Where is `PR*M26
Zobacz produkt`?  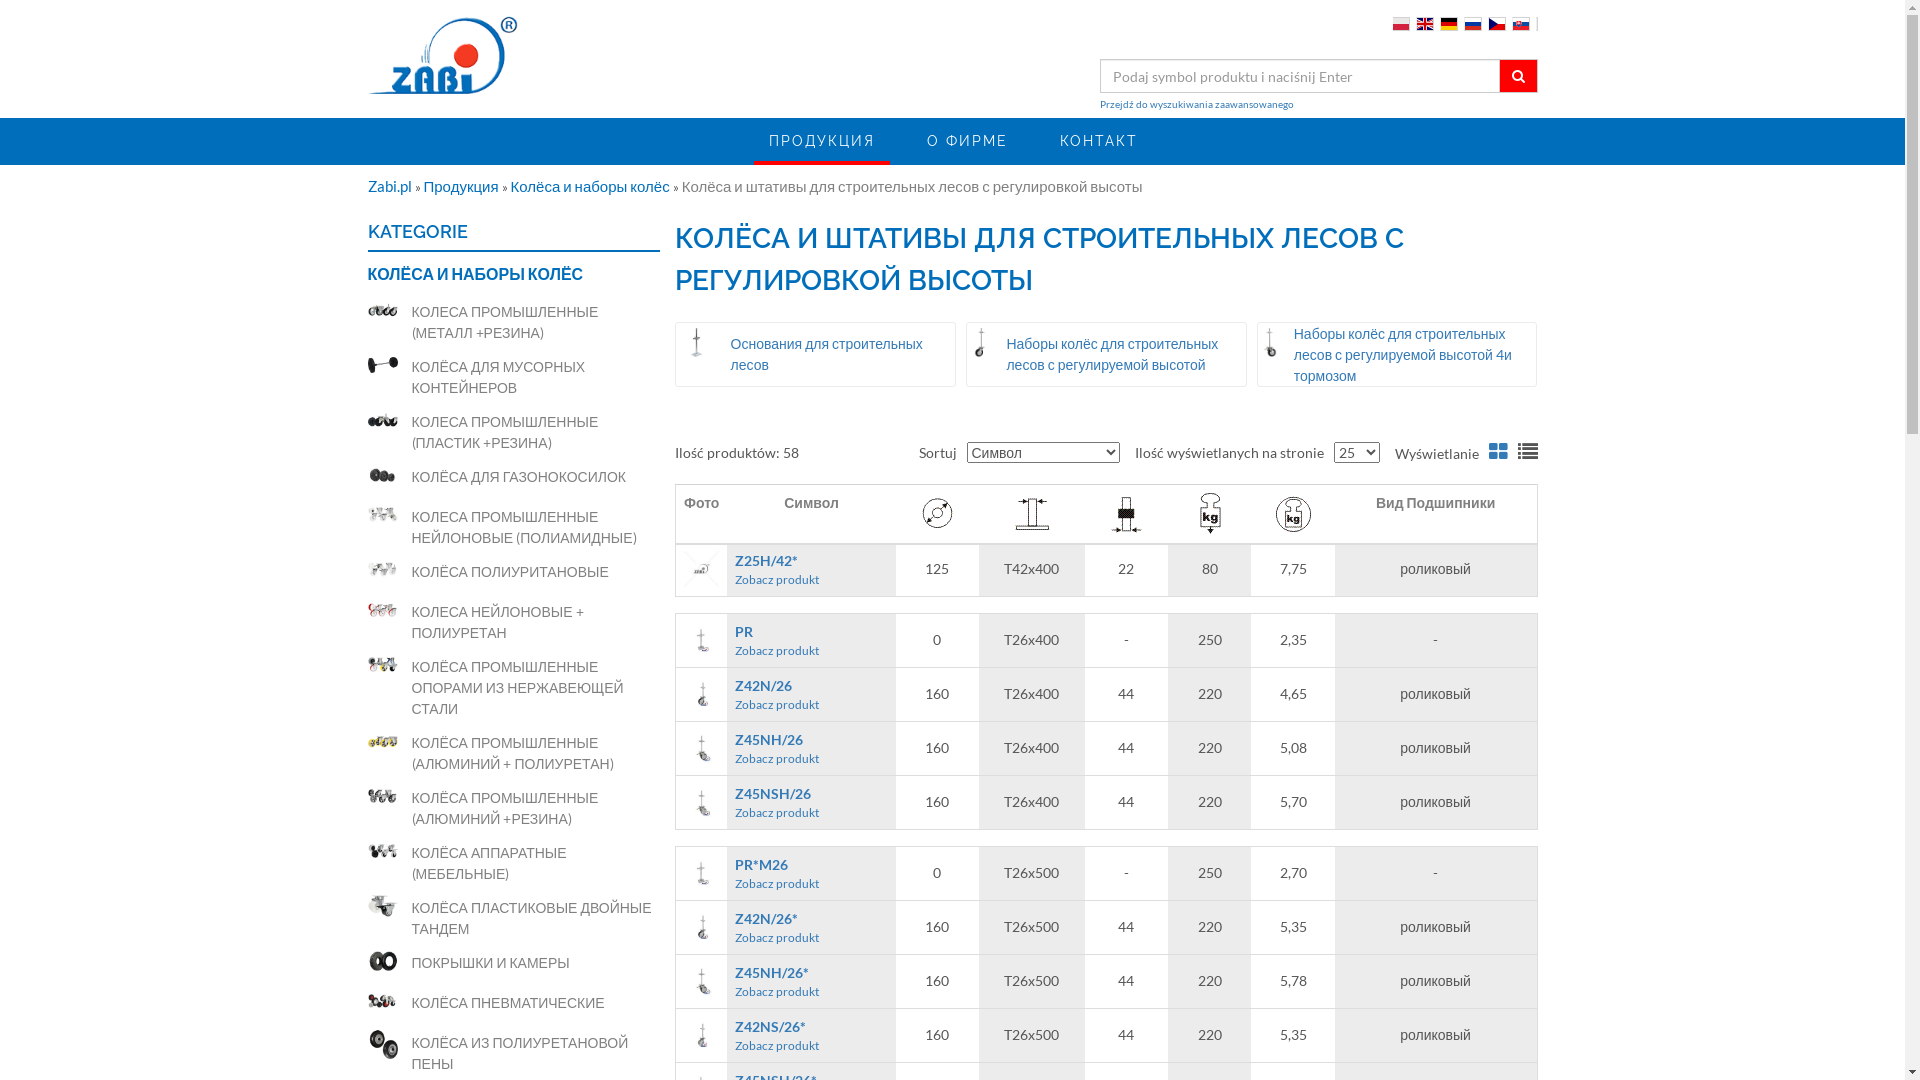
PR*M26
Zobacz produkt is located at coordinates (811, 874).